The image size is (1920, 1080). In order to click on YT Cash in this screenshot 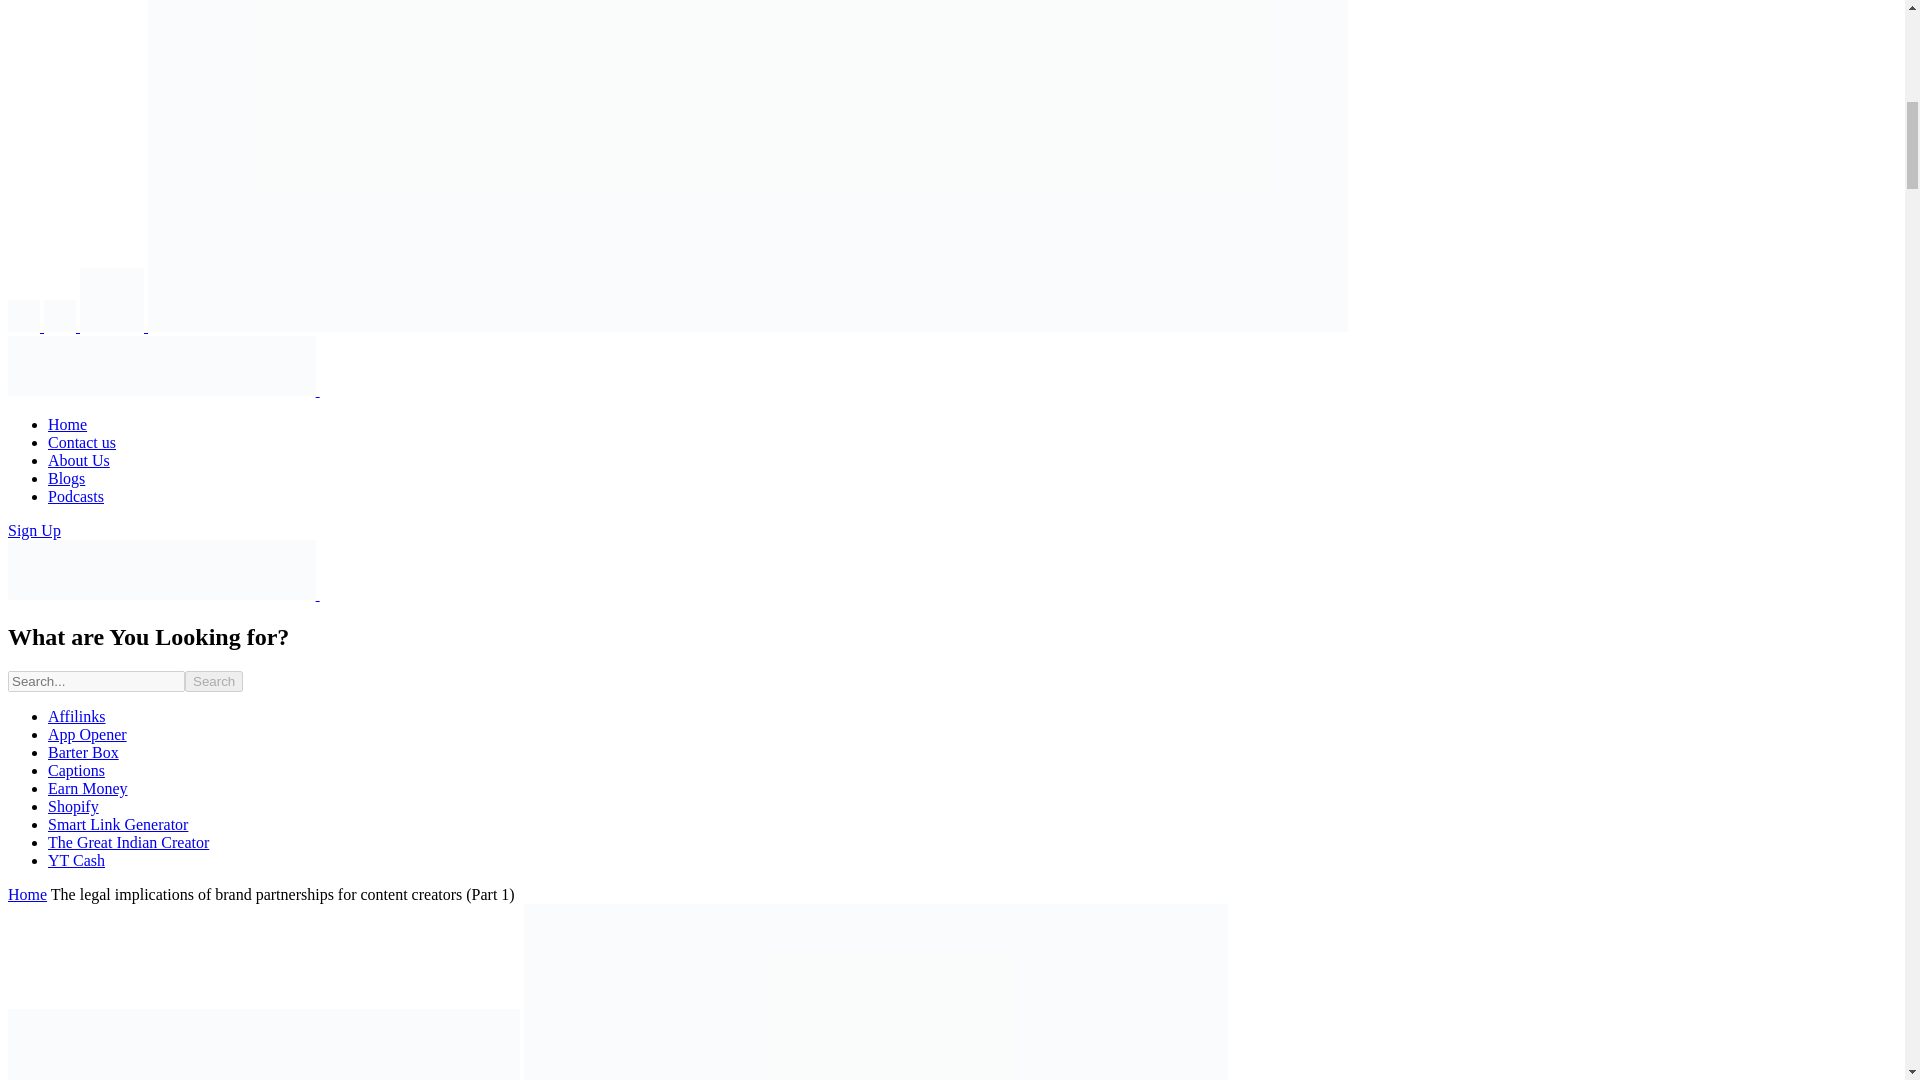, I will do `click(76, 860)`.